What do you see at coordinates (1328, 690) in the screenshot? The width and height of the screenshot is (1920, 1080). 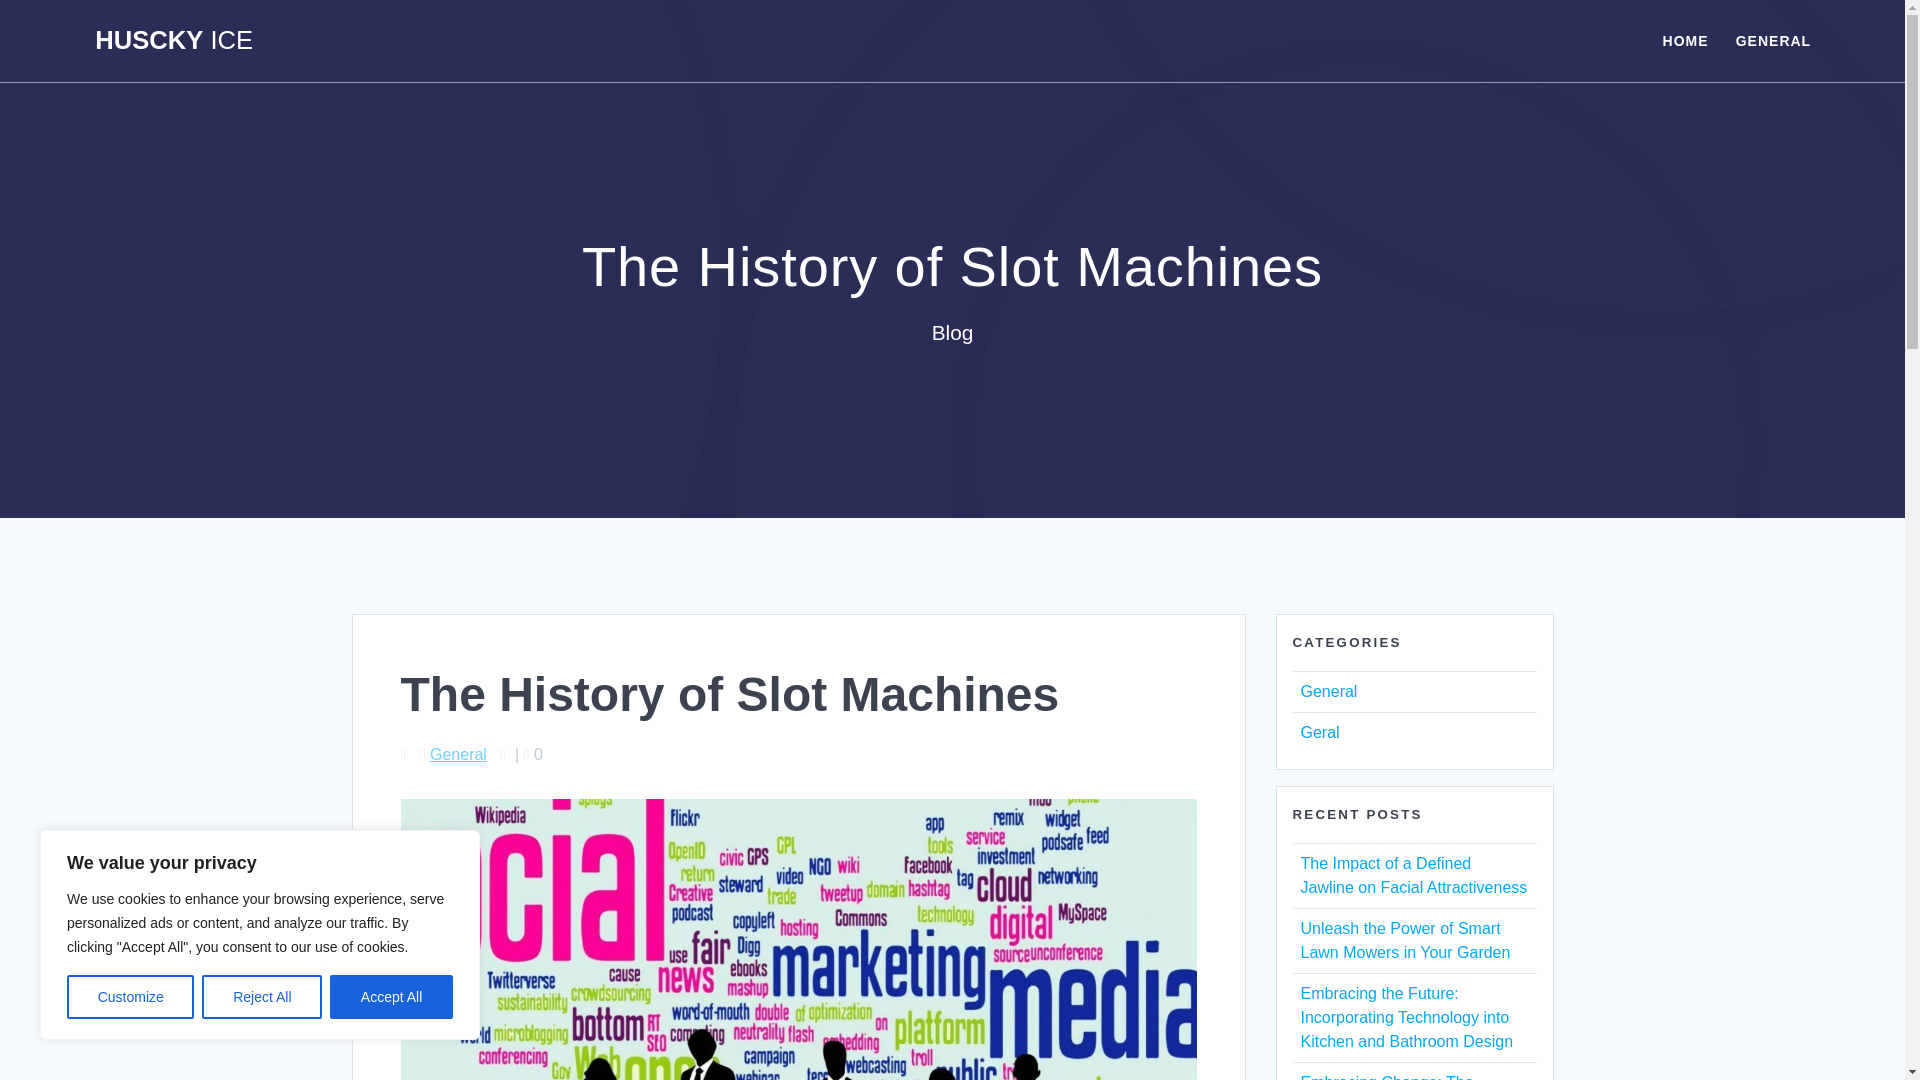 I see `General` at bounding box center [1328, 690].